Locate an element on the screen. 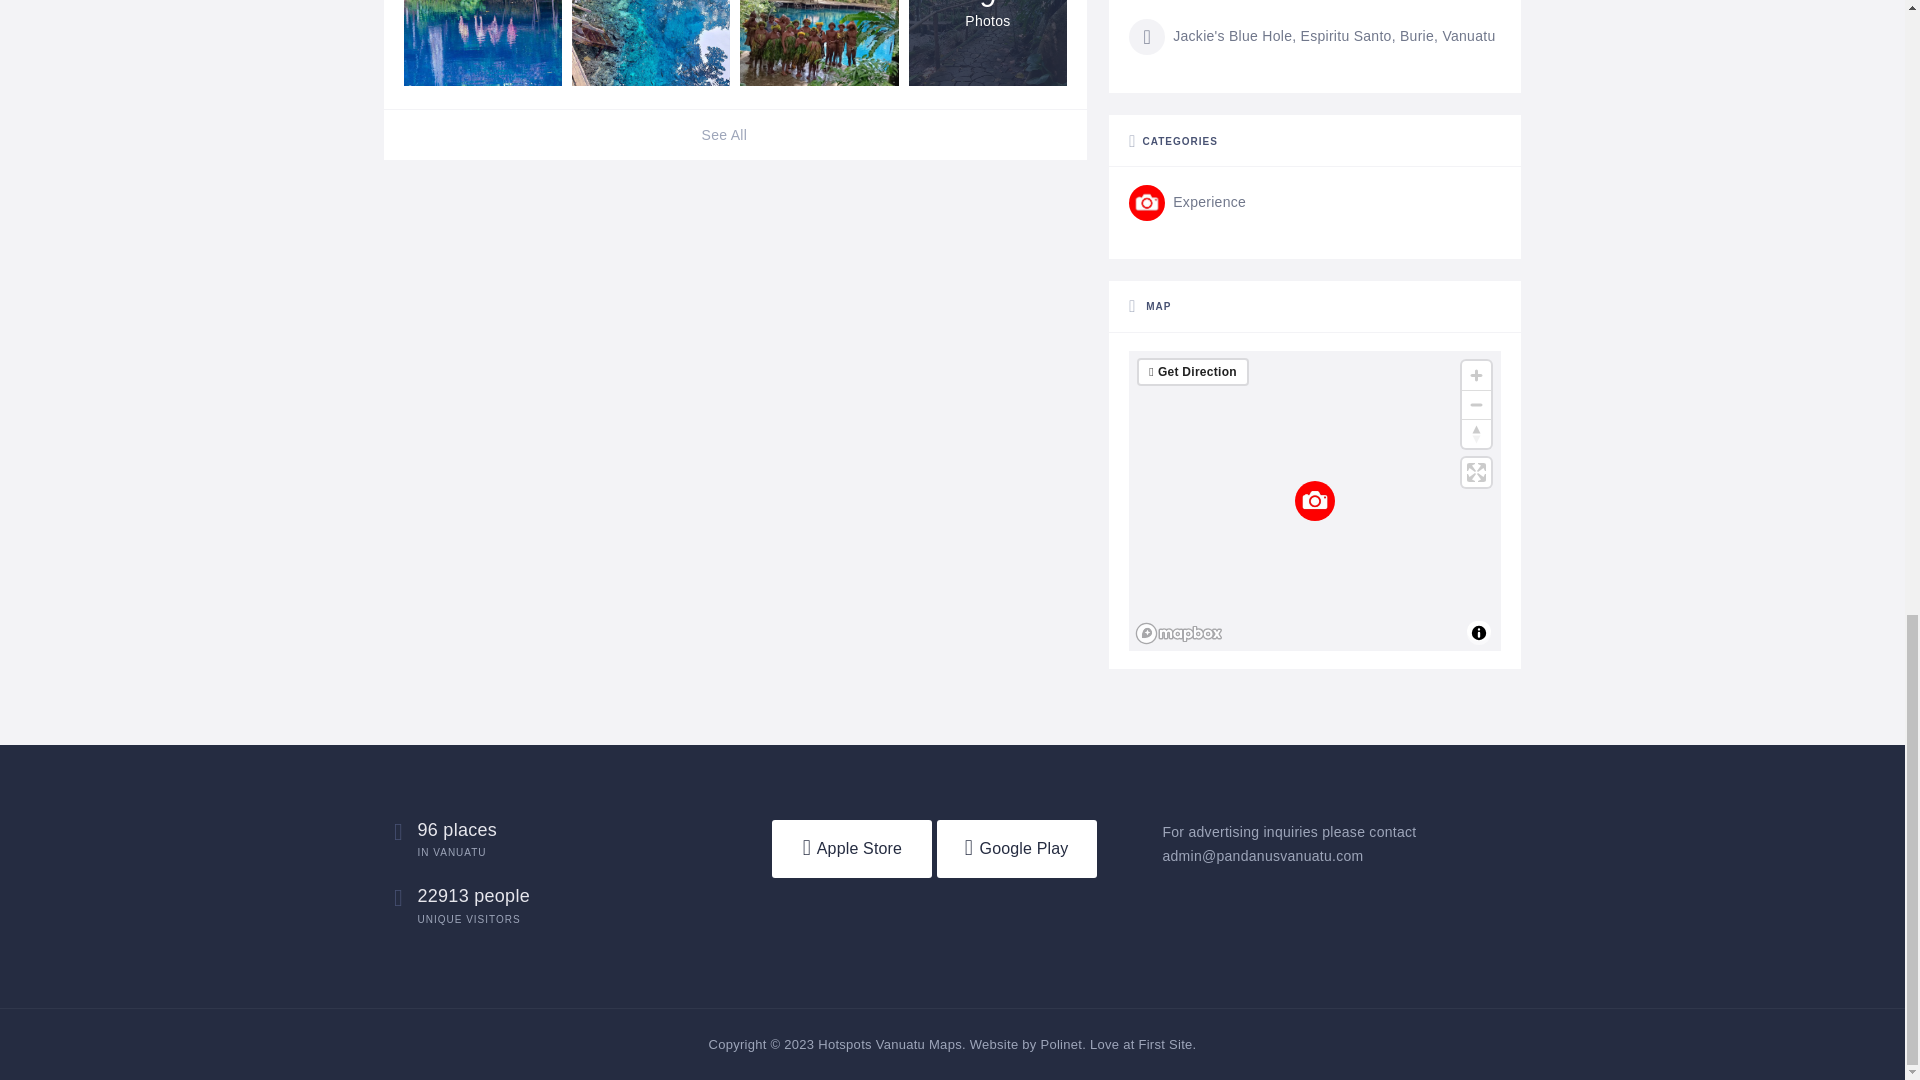 The image size is (1920, 1080). Jackie's Blue Hole, Espiritu Santo, Burie, Vanuatu is located at coordinates (1312, 37).